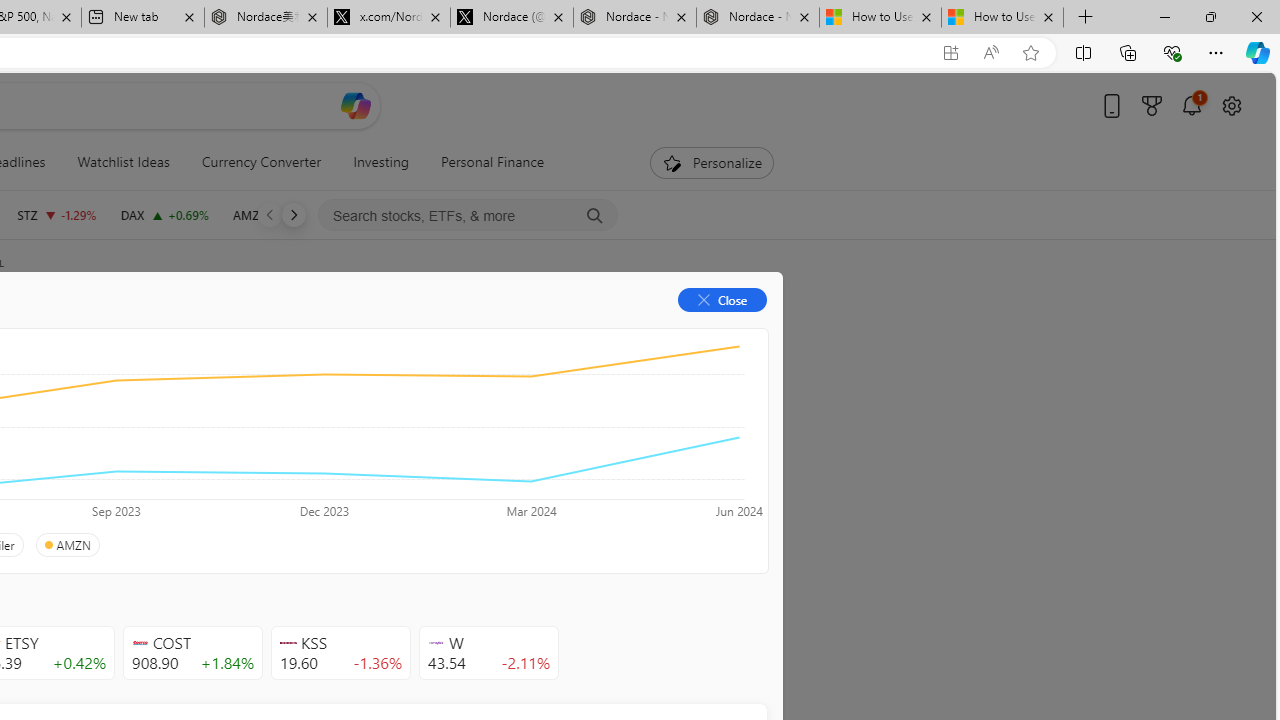 Image resolution: width=1280 pixels, height=720 pixels. Describe the element at coordinates (496, 332) in the screenshot. I see `Investors` at that location.